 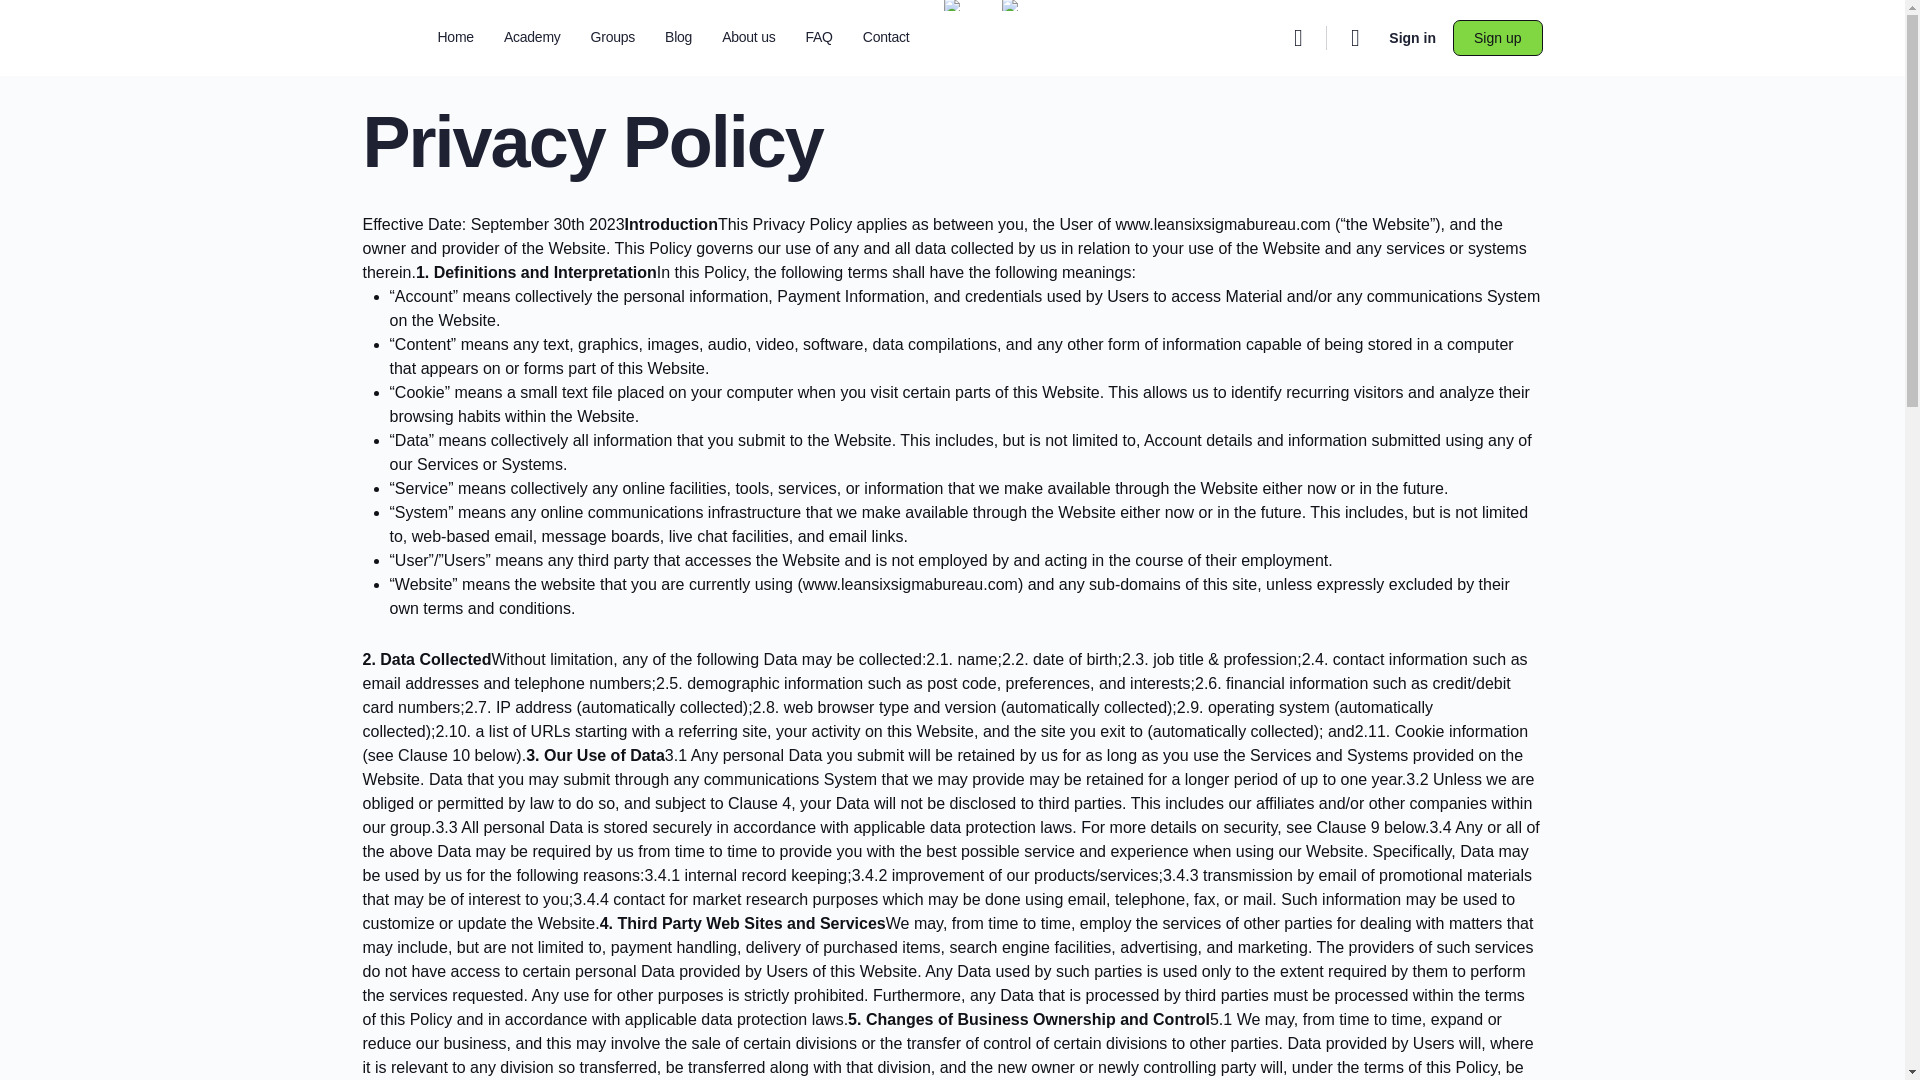 What do you see at coordinates (910, 584) in the screenshot?
I see `www.leansixsigmabureau.com` at bounding box center [910, 584].